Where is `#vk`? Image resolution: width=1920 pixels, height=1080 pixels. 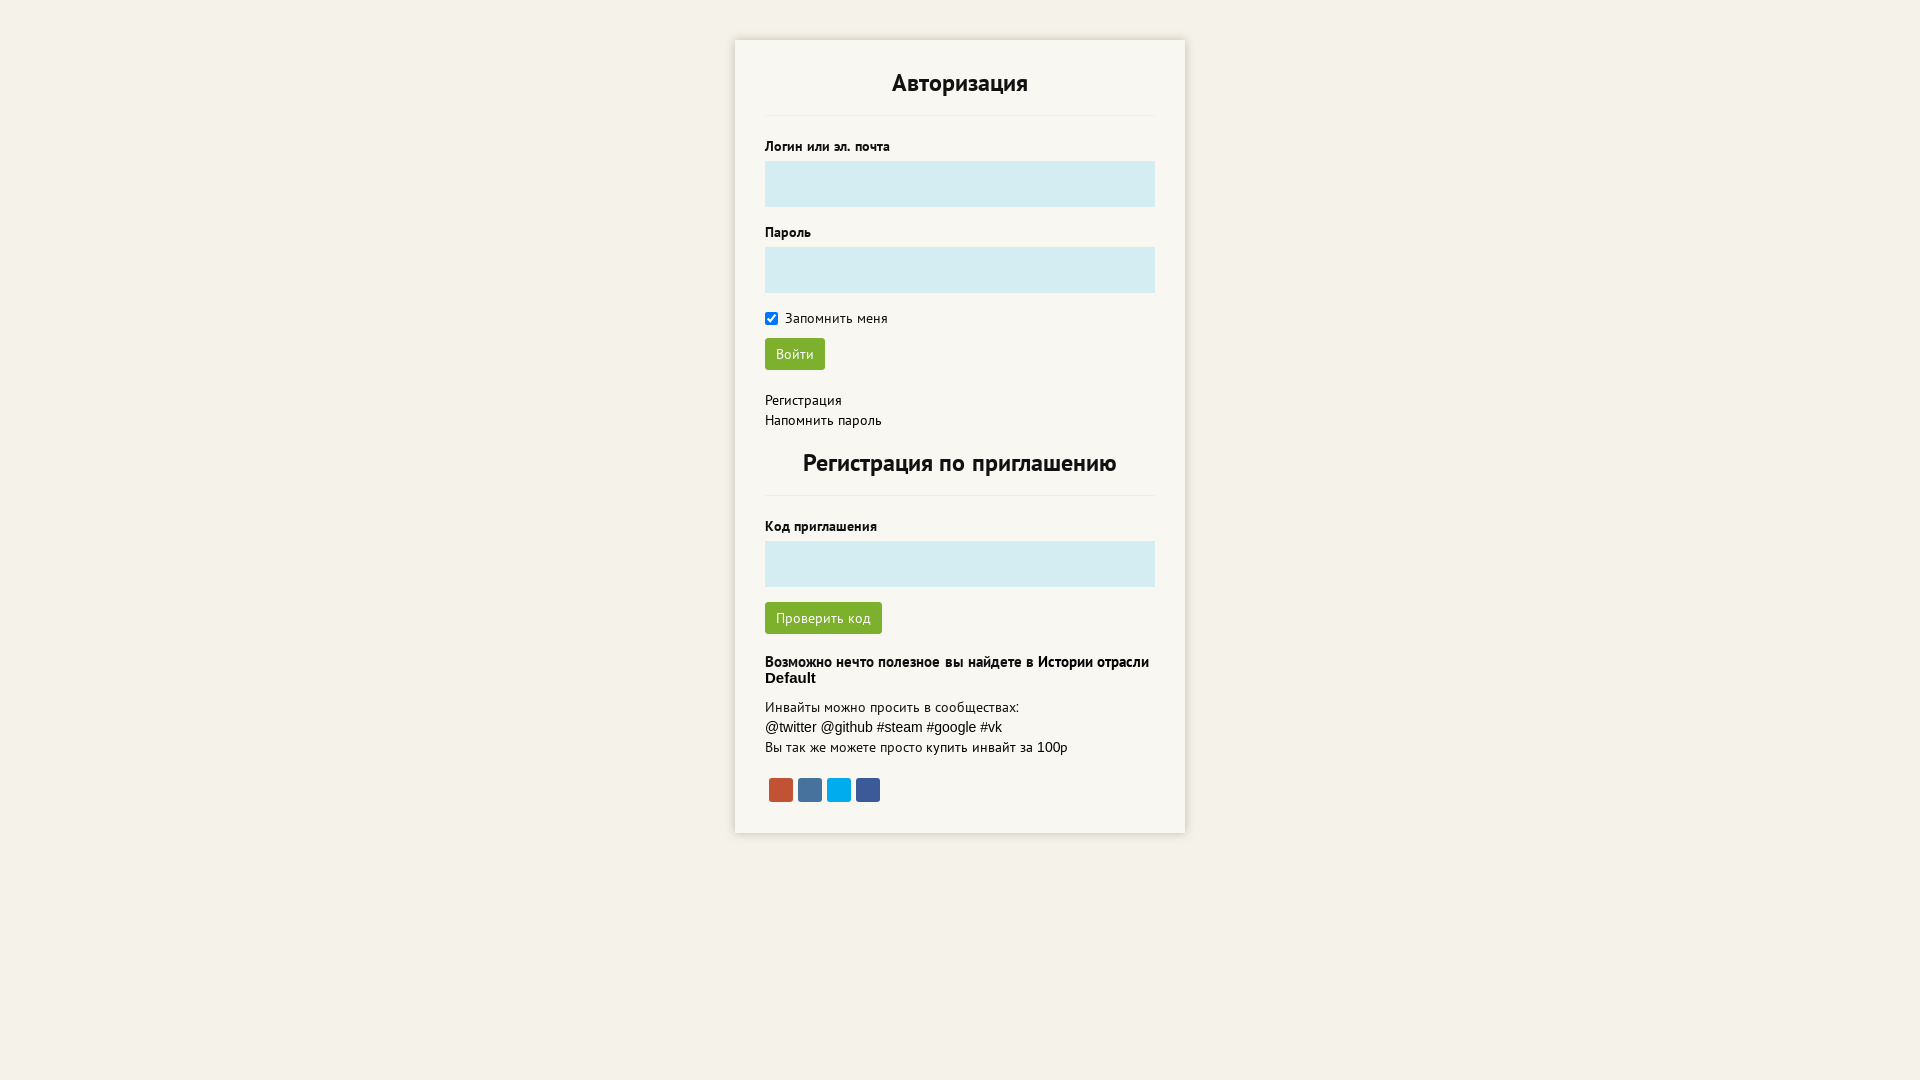 #vk is located at coordinates (990, 727).